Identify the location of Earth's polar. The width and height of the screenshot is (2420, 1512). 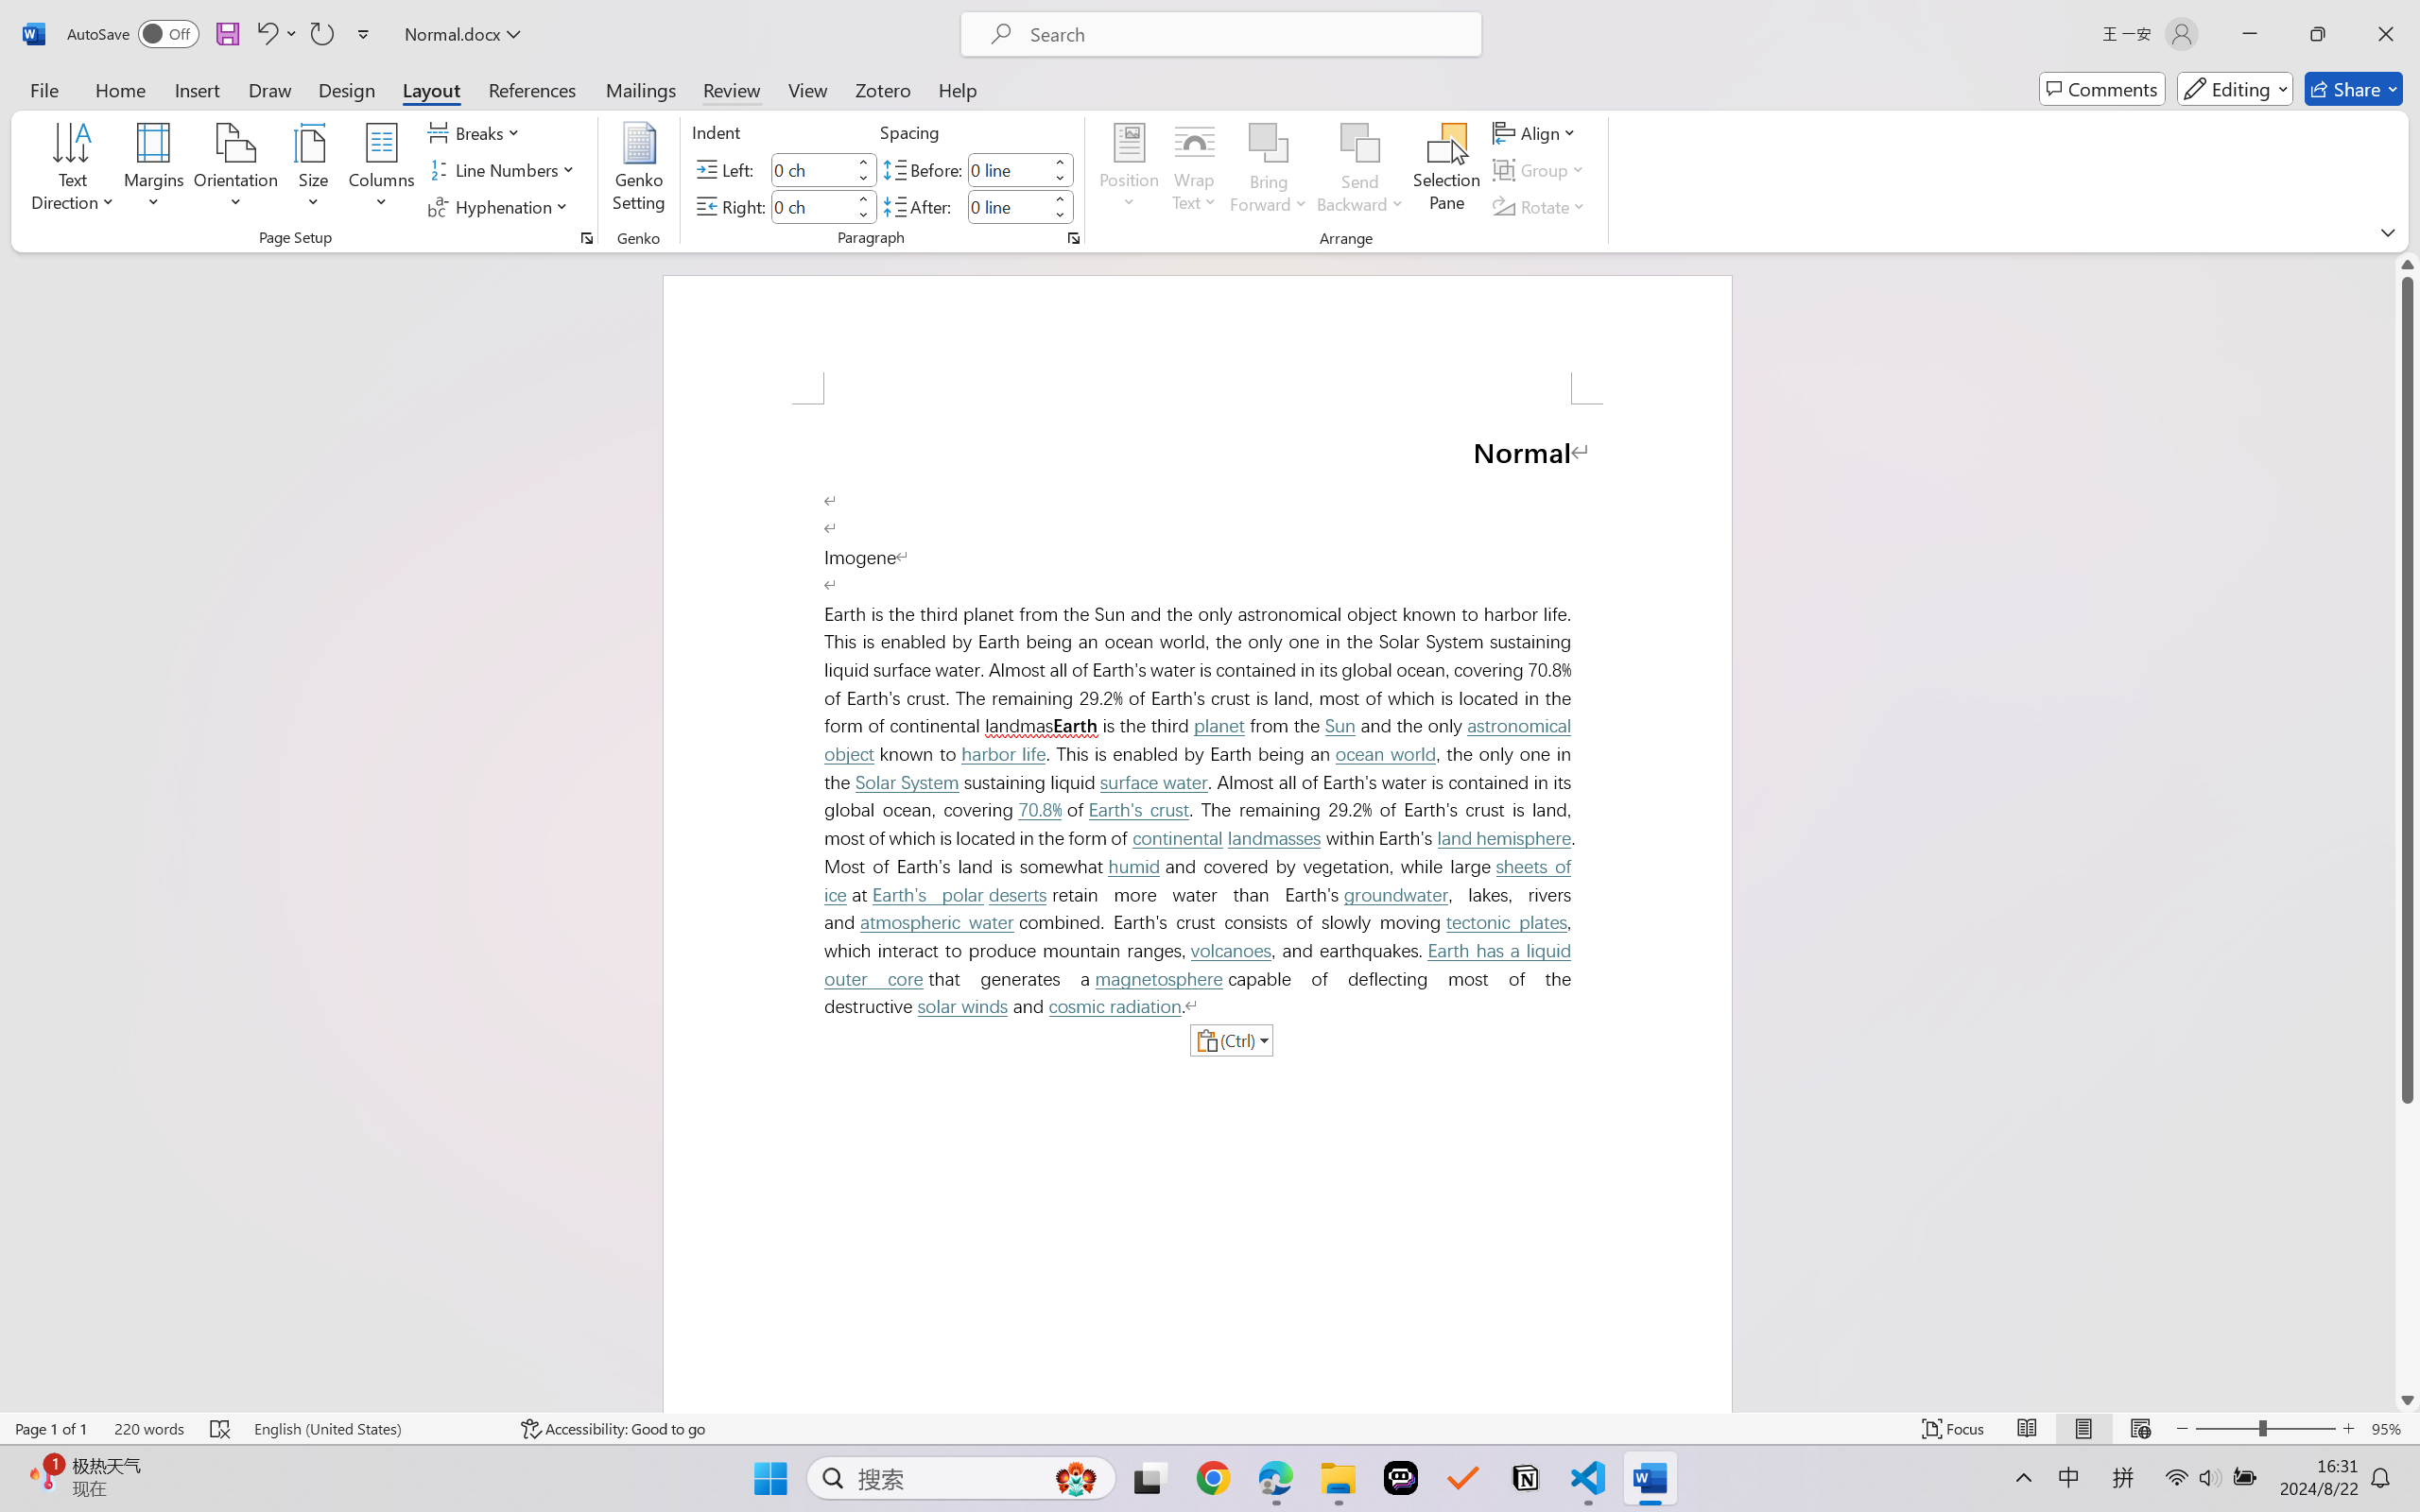
(928, 896).